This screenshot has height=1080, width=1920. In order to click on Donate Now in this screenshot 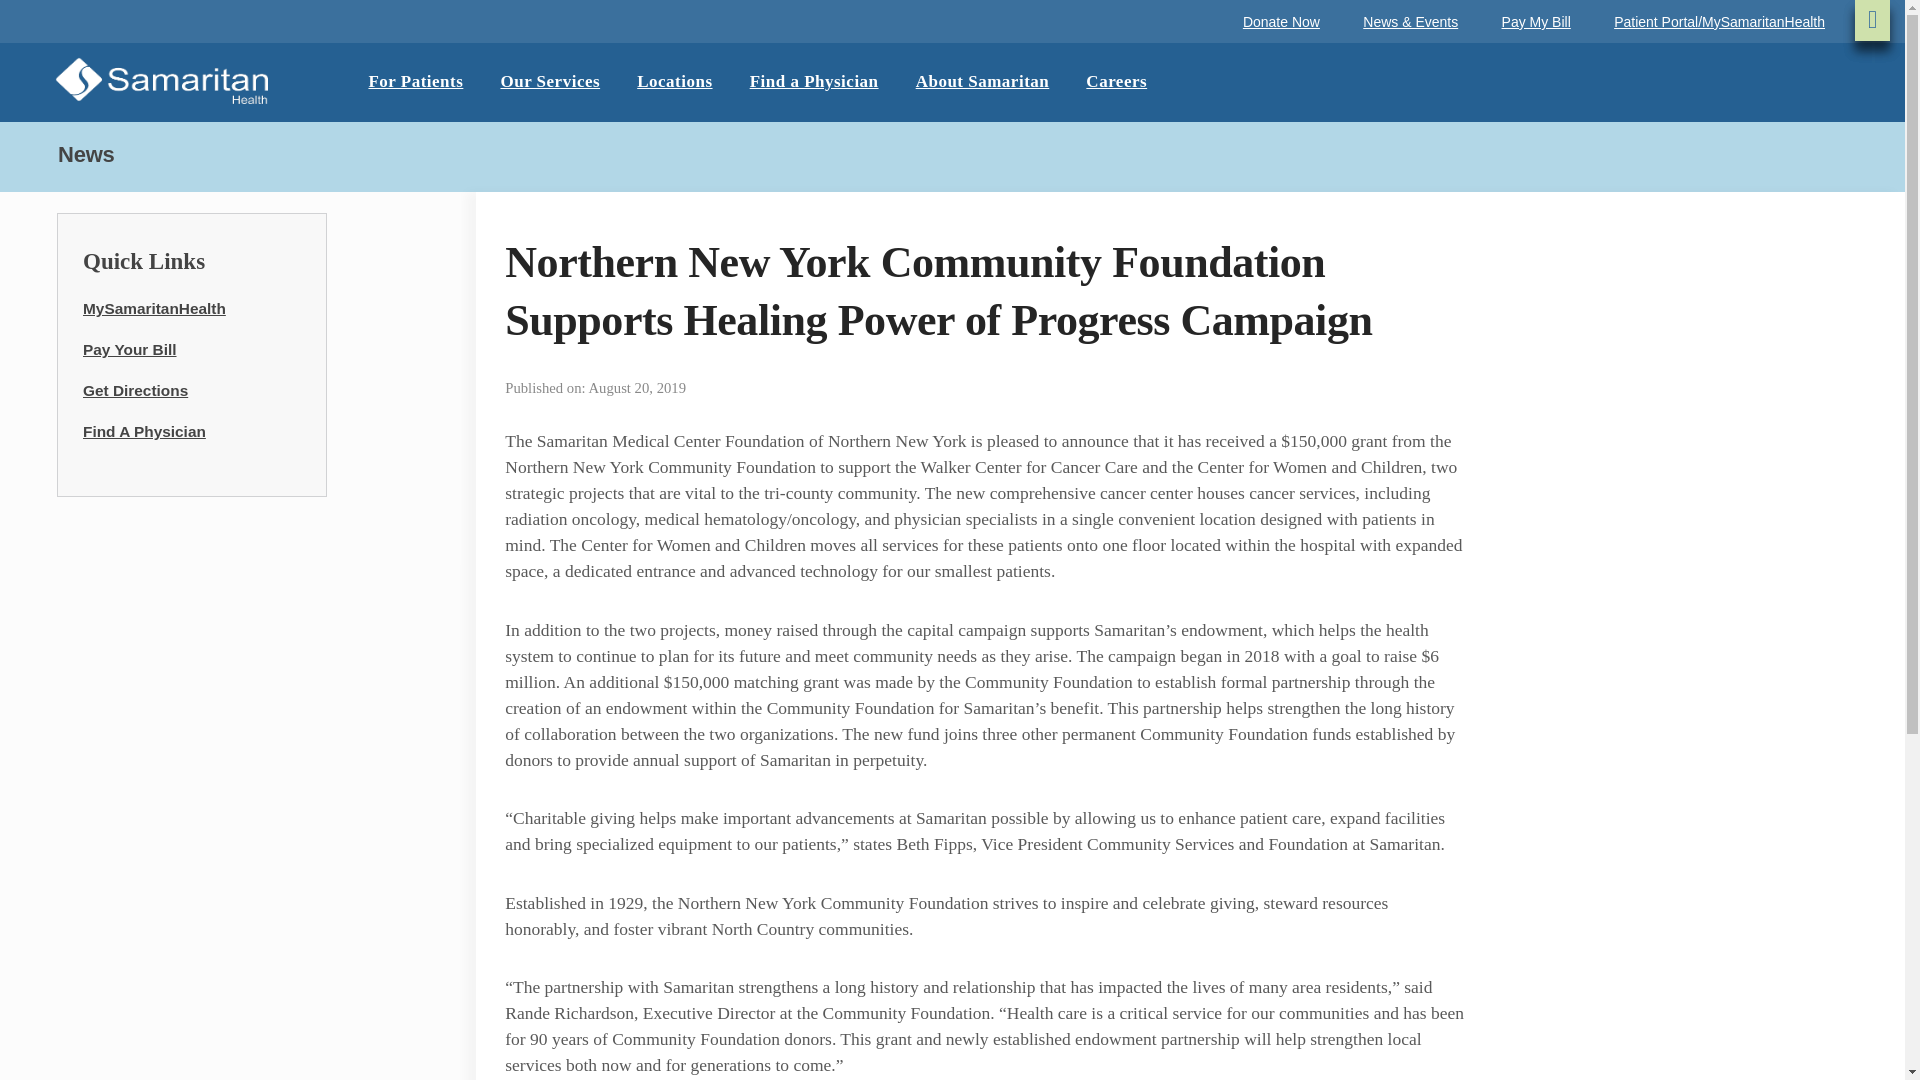, I will do `click(1281, 22)`.